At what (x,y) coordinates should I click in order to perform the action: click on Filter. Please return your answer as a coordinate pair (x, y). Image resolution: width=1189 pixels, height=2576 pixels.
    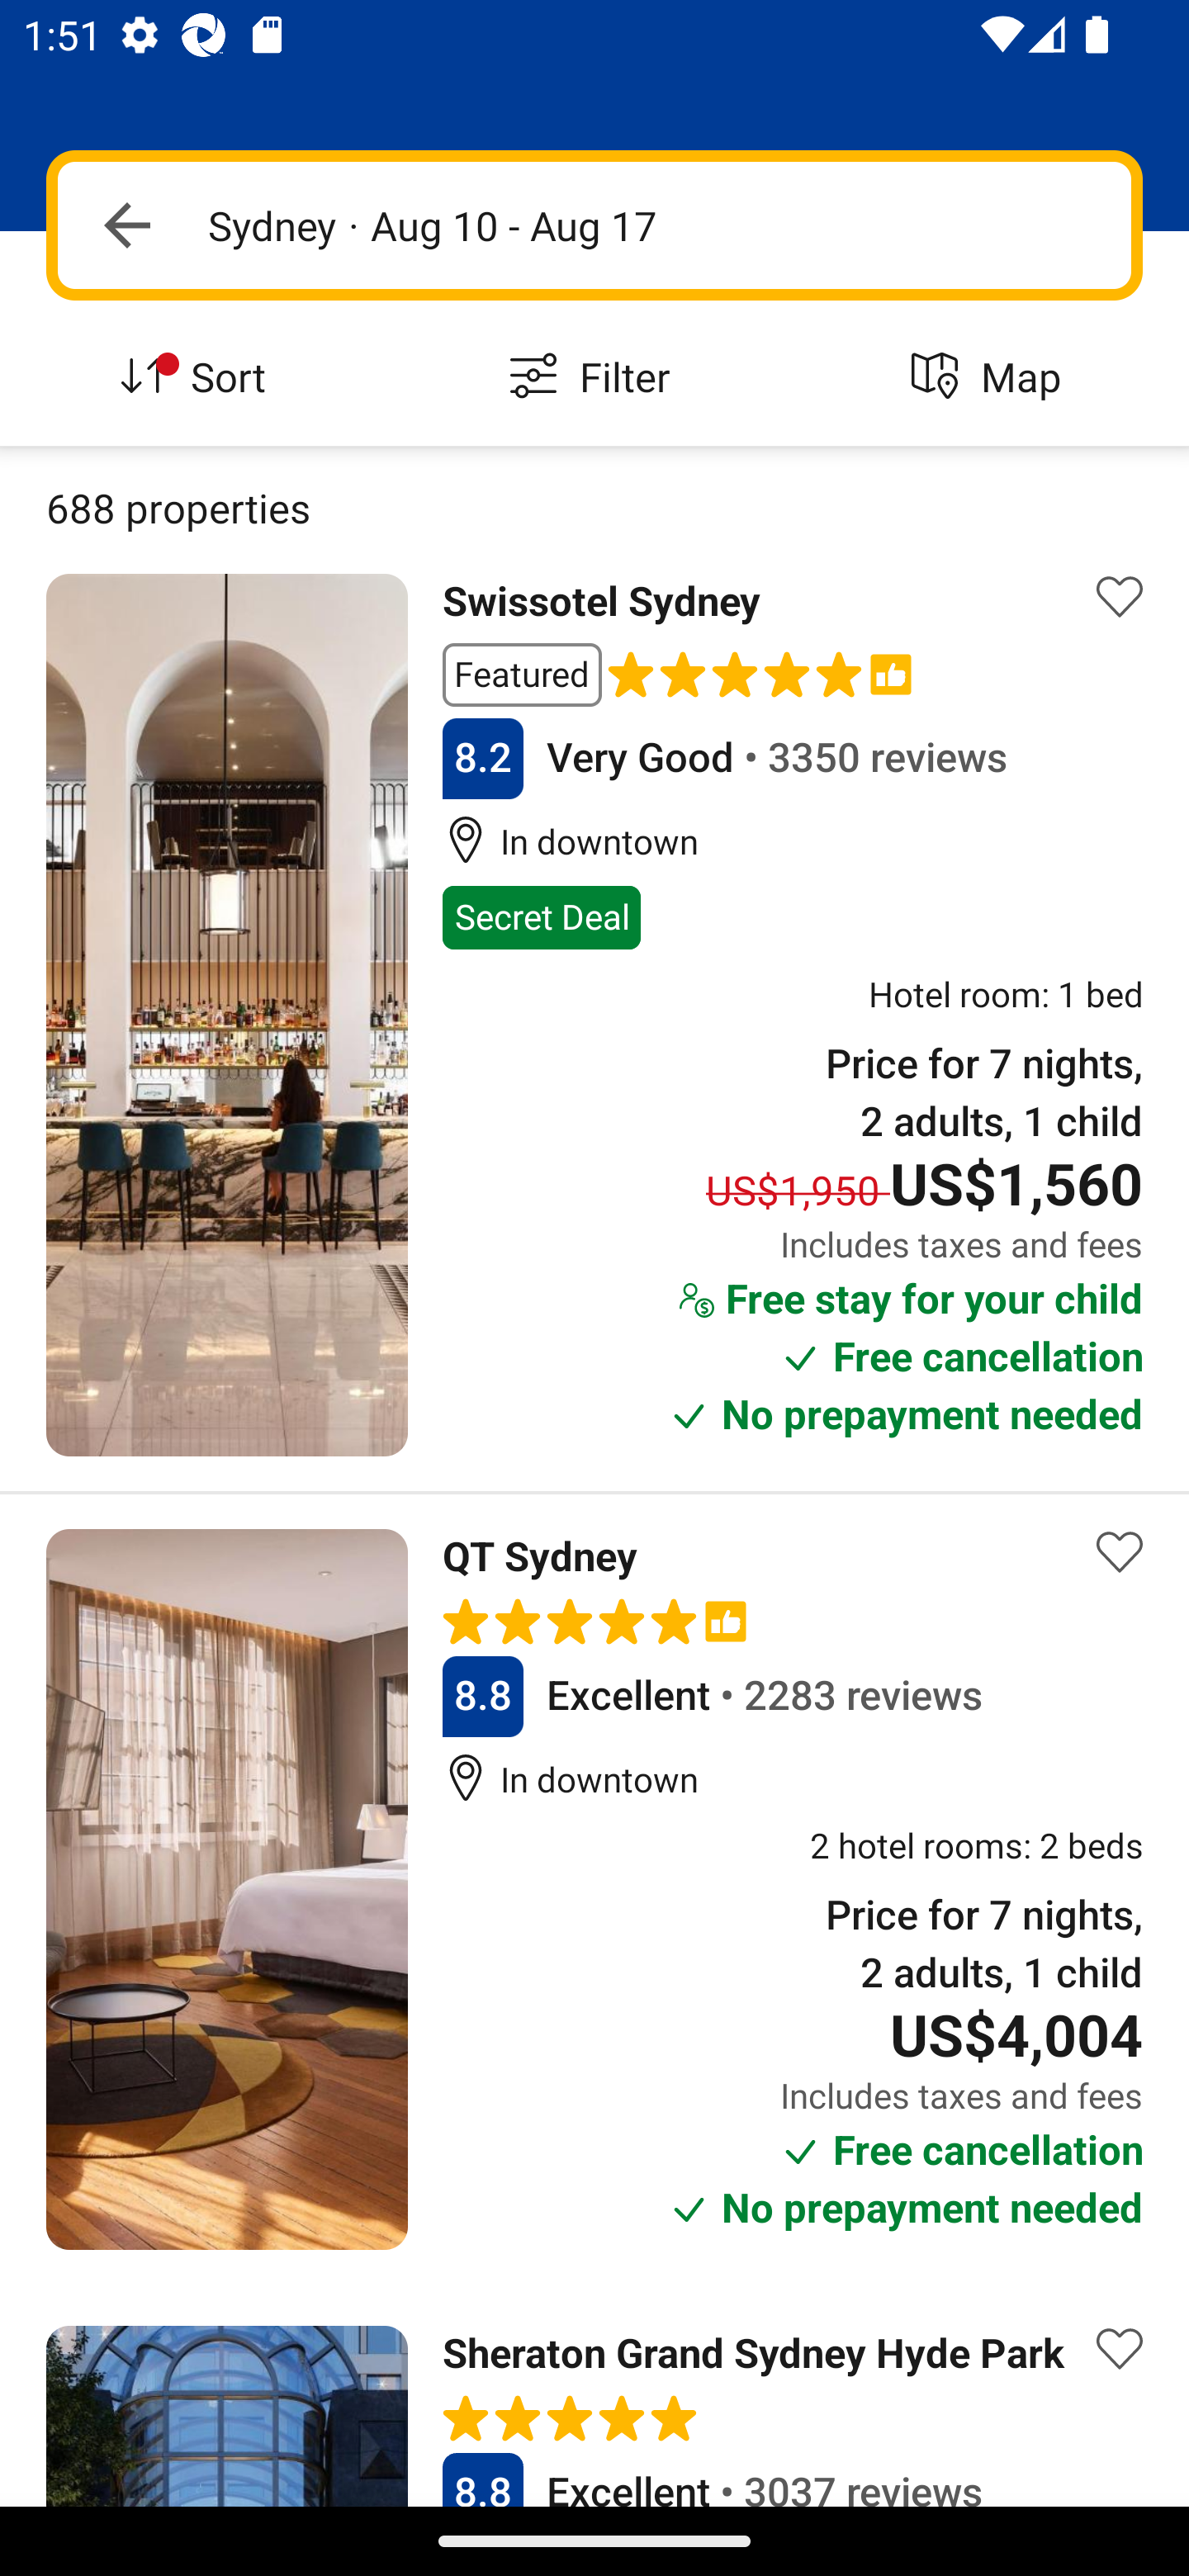
    Looking at the image, I should click on (594, 378).